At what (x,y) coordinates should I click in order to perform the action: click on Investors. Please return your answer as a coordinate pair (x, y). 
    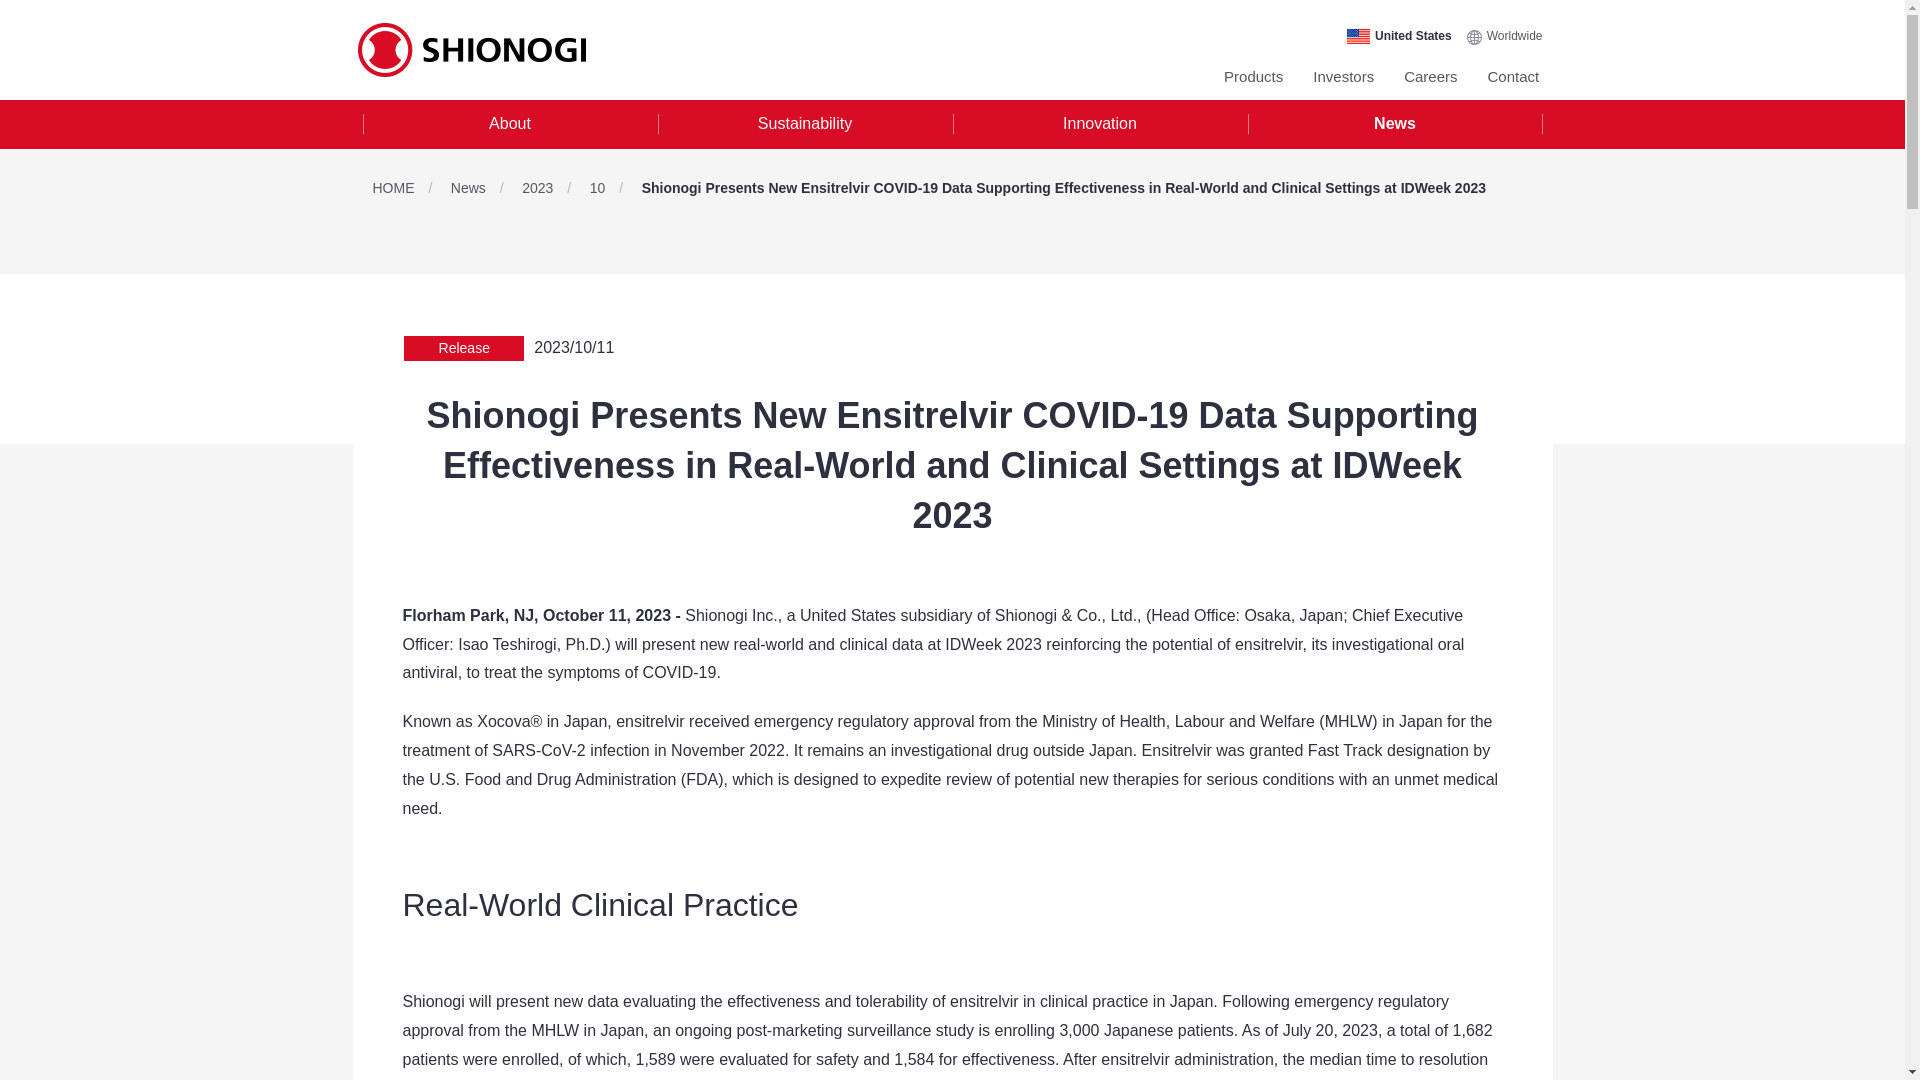
    Looking at the image, I should click on (1344, 76).